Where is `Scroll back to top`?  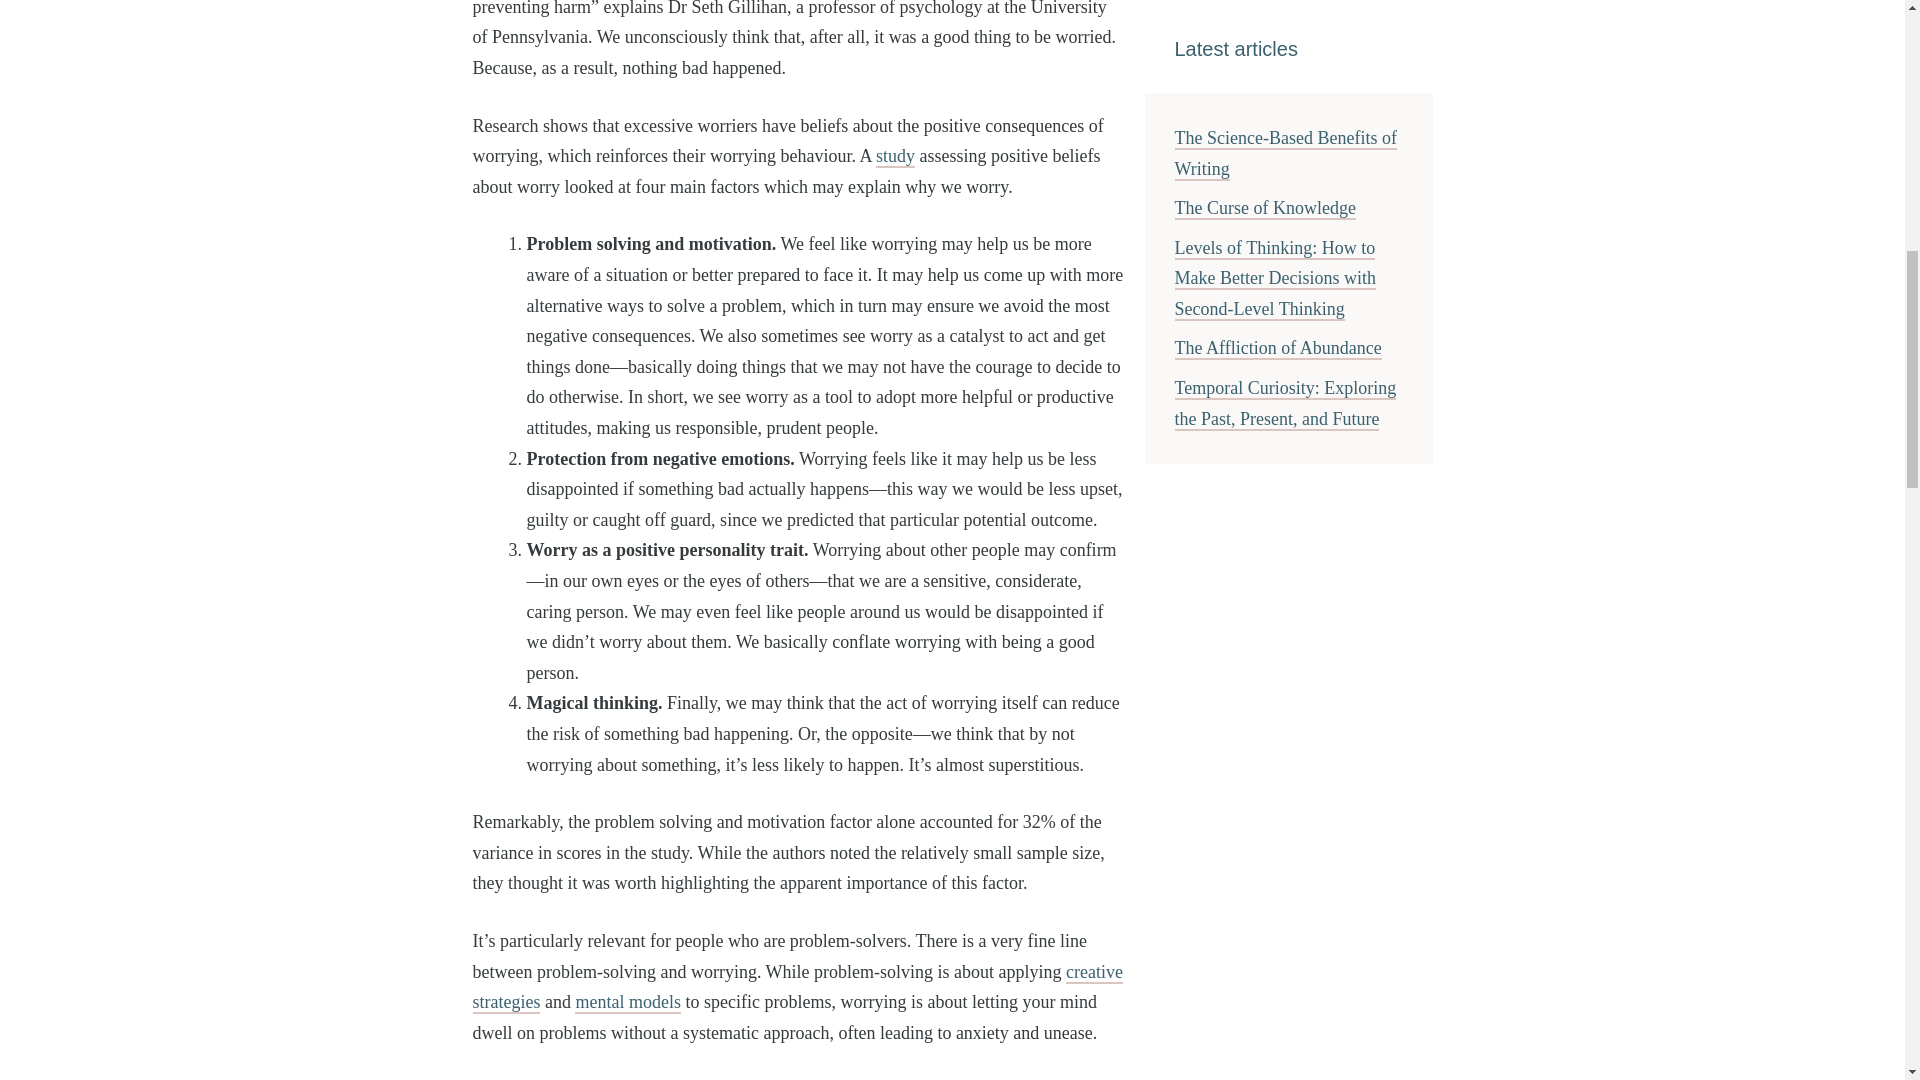
Scroll back to top is located at coordinates (1855, 948).